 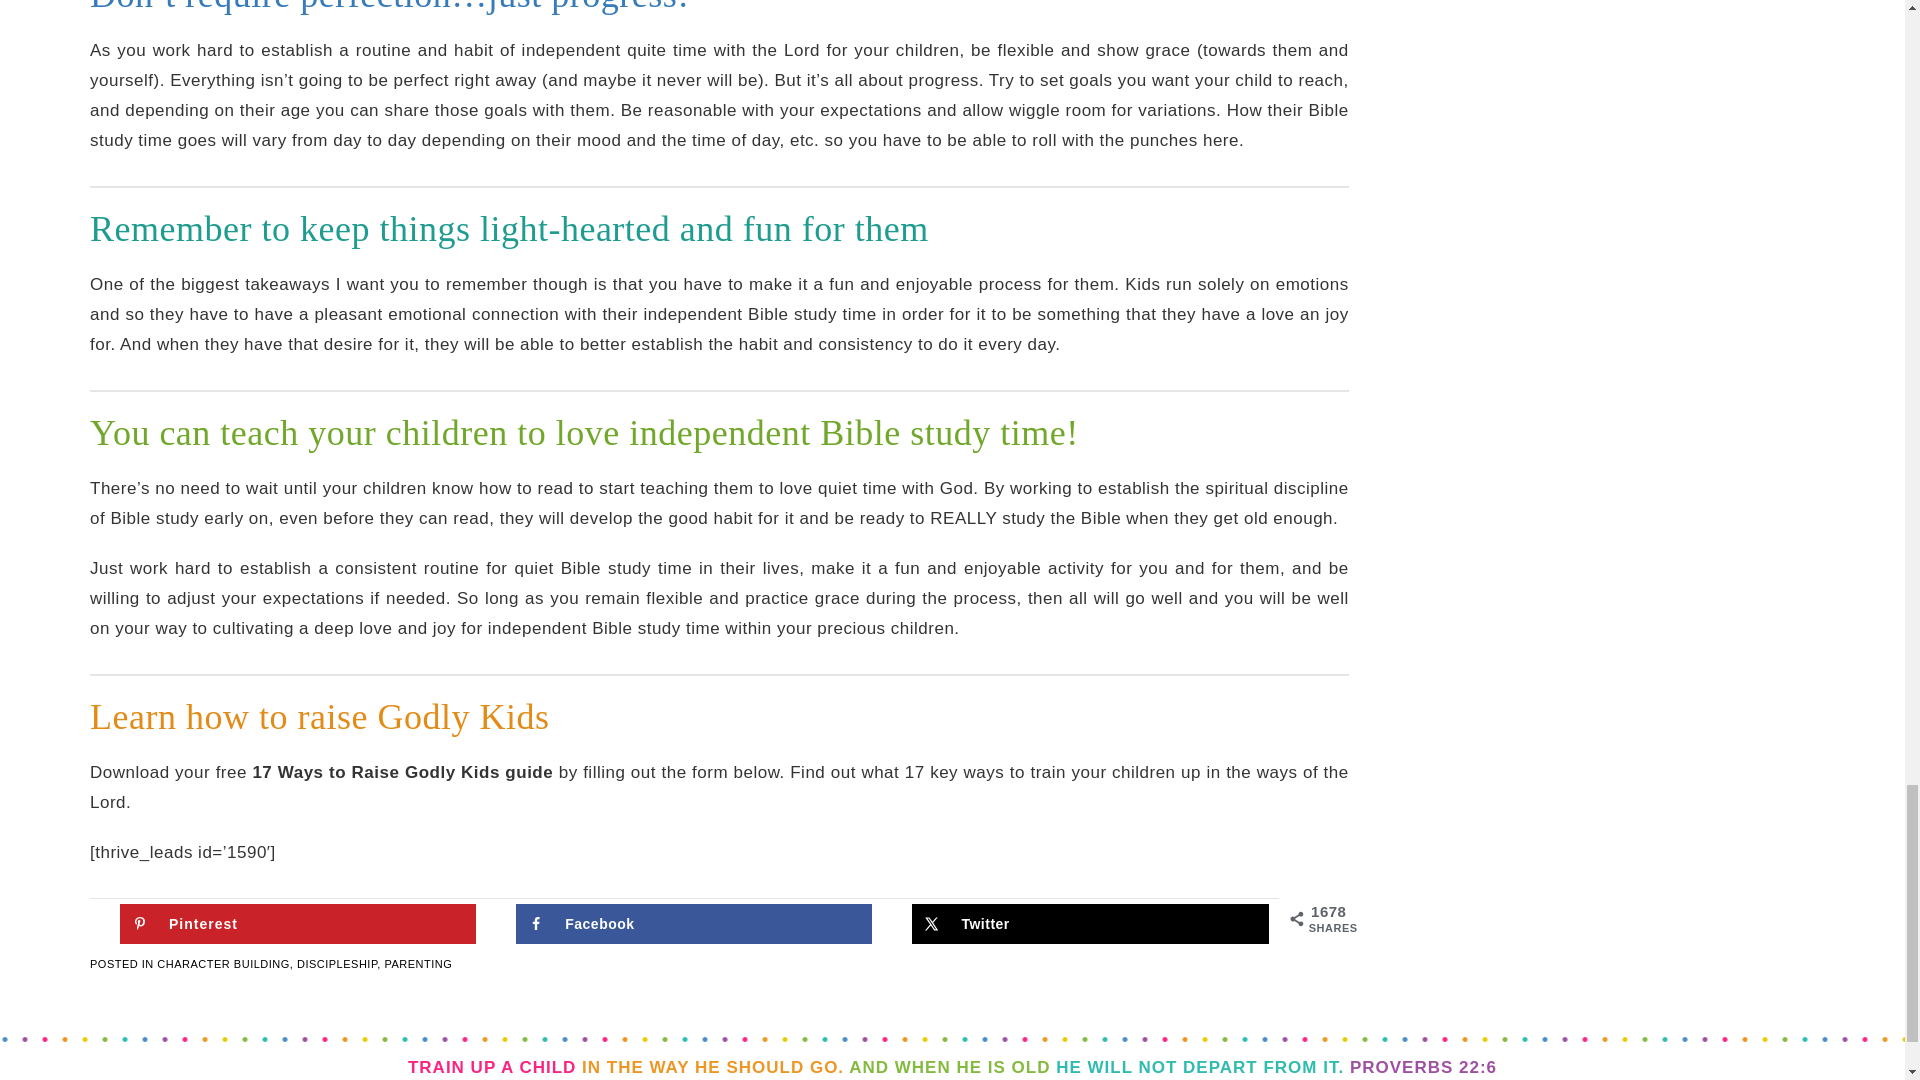 I want to click on Share on X, so click(x=1090, y=923).